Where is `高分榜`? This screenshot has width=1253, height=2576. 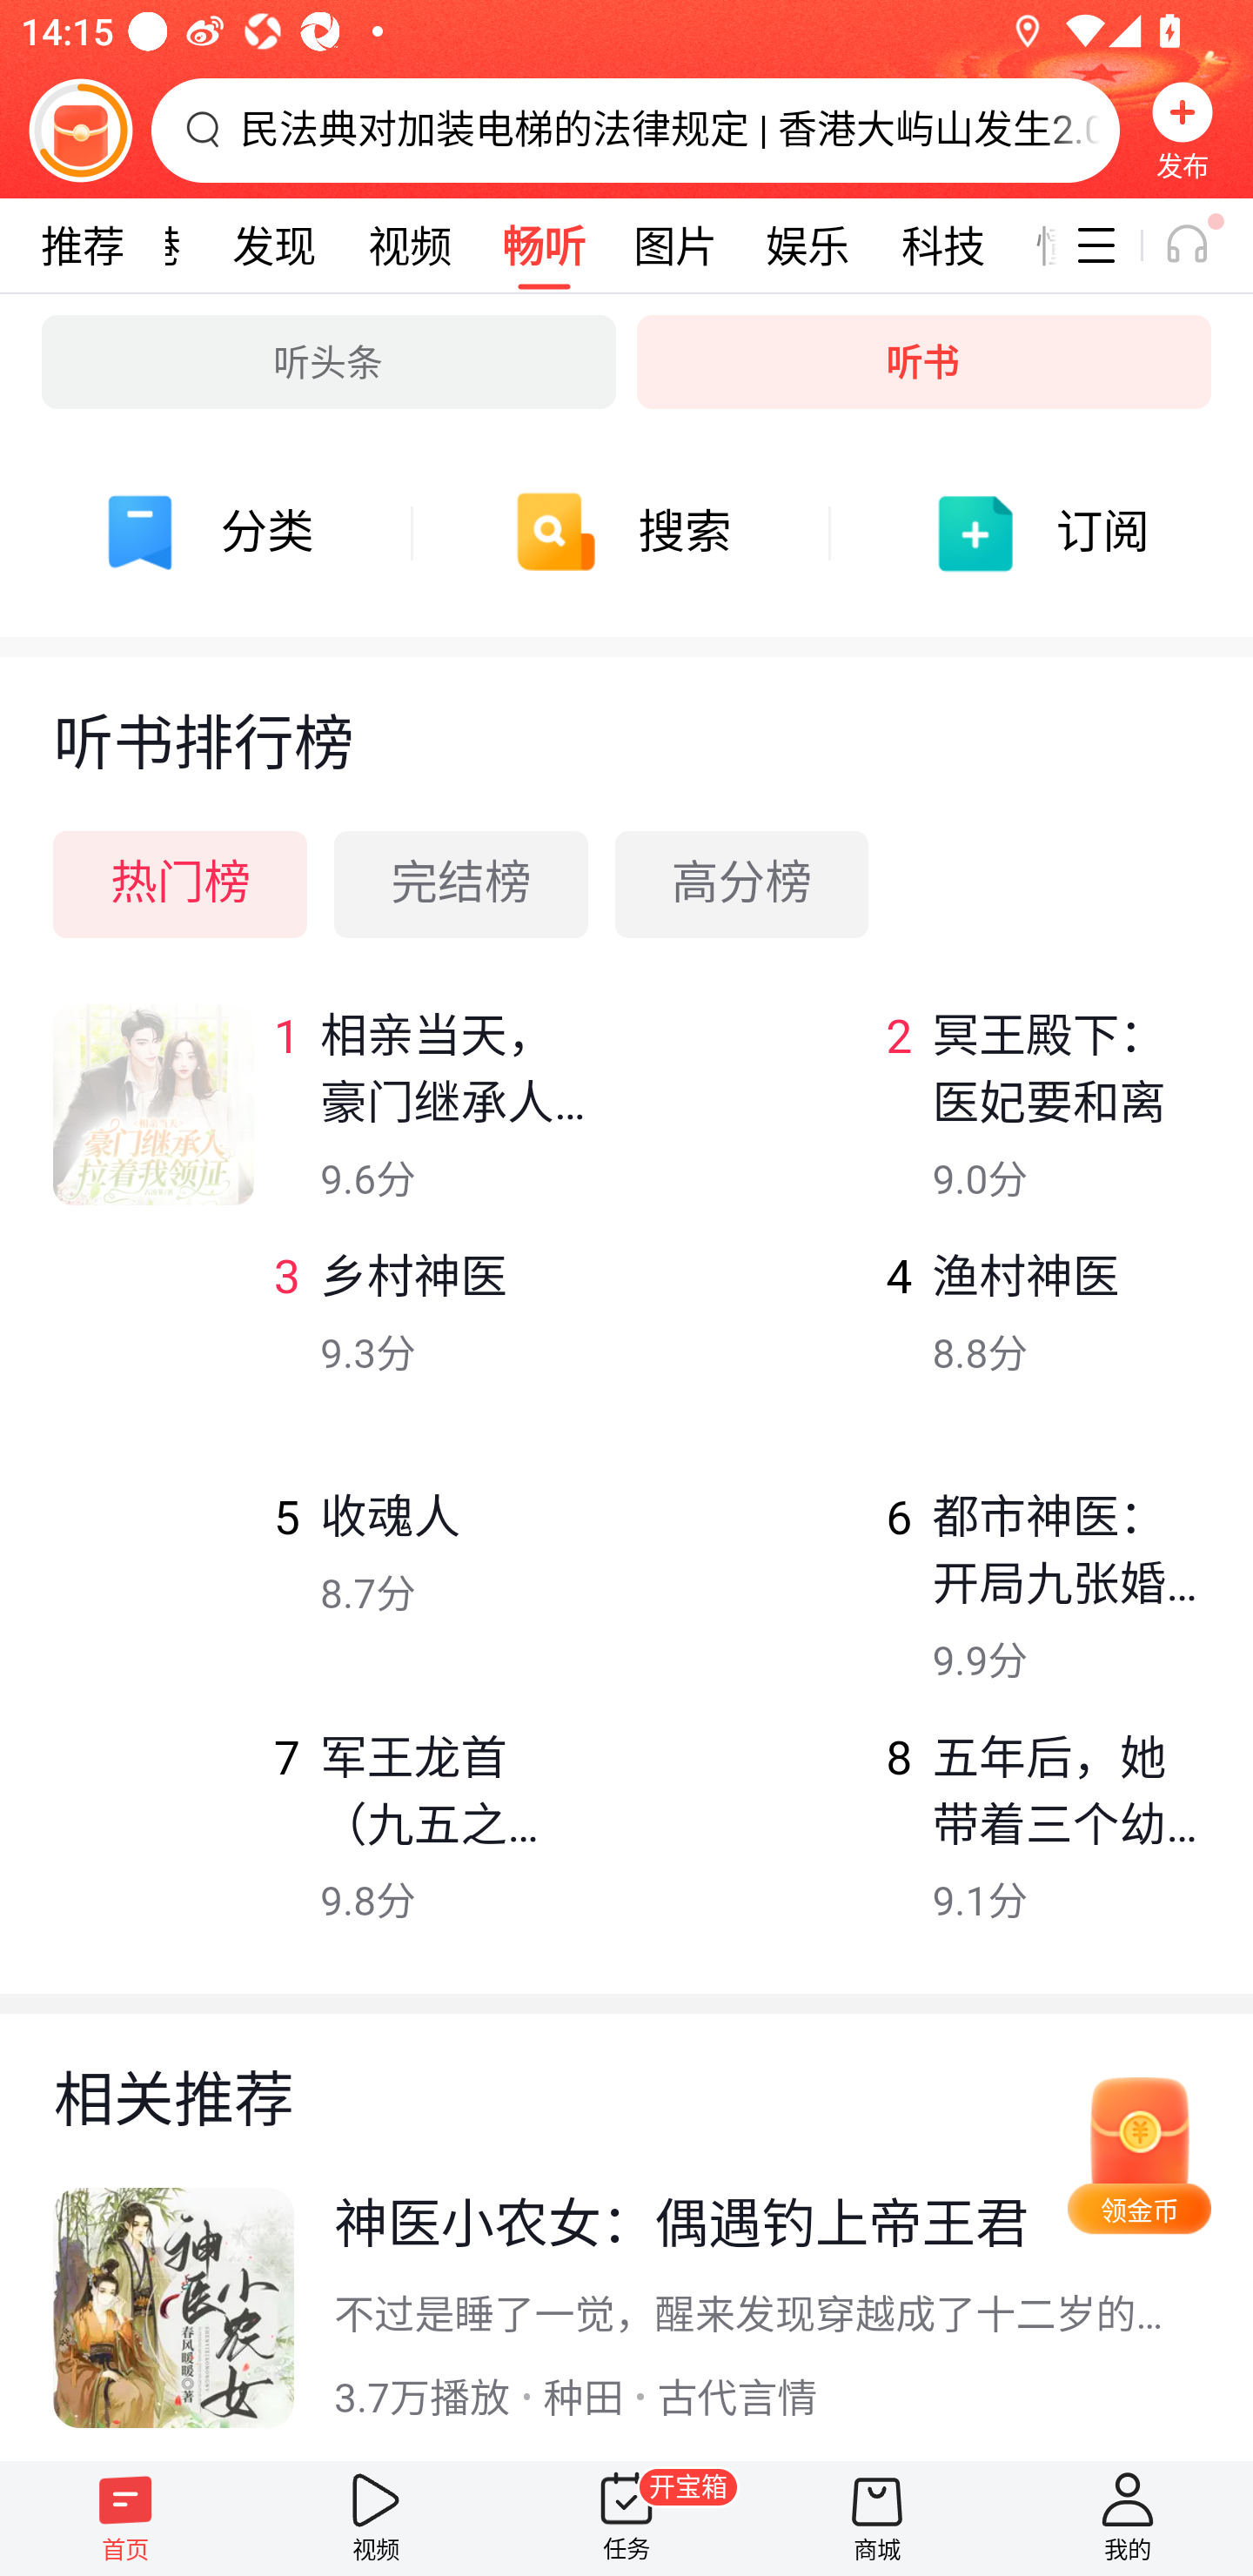
高分榜 is located at coordinates (741, 884).